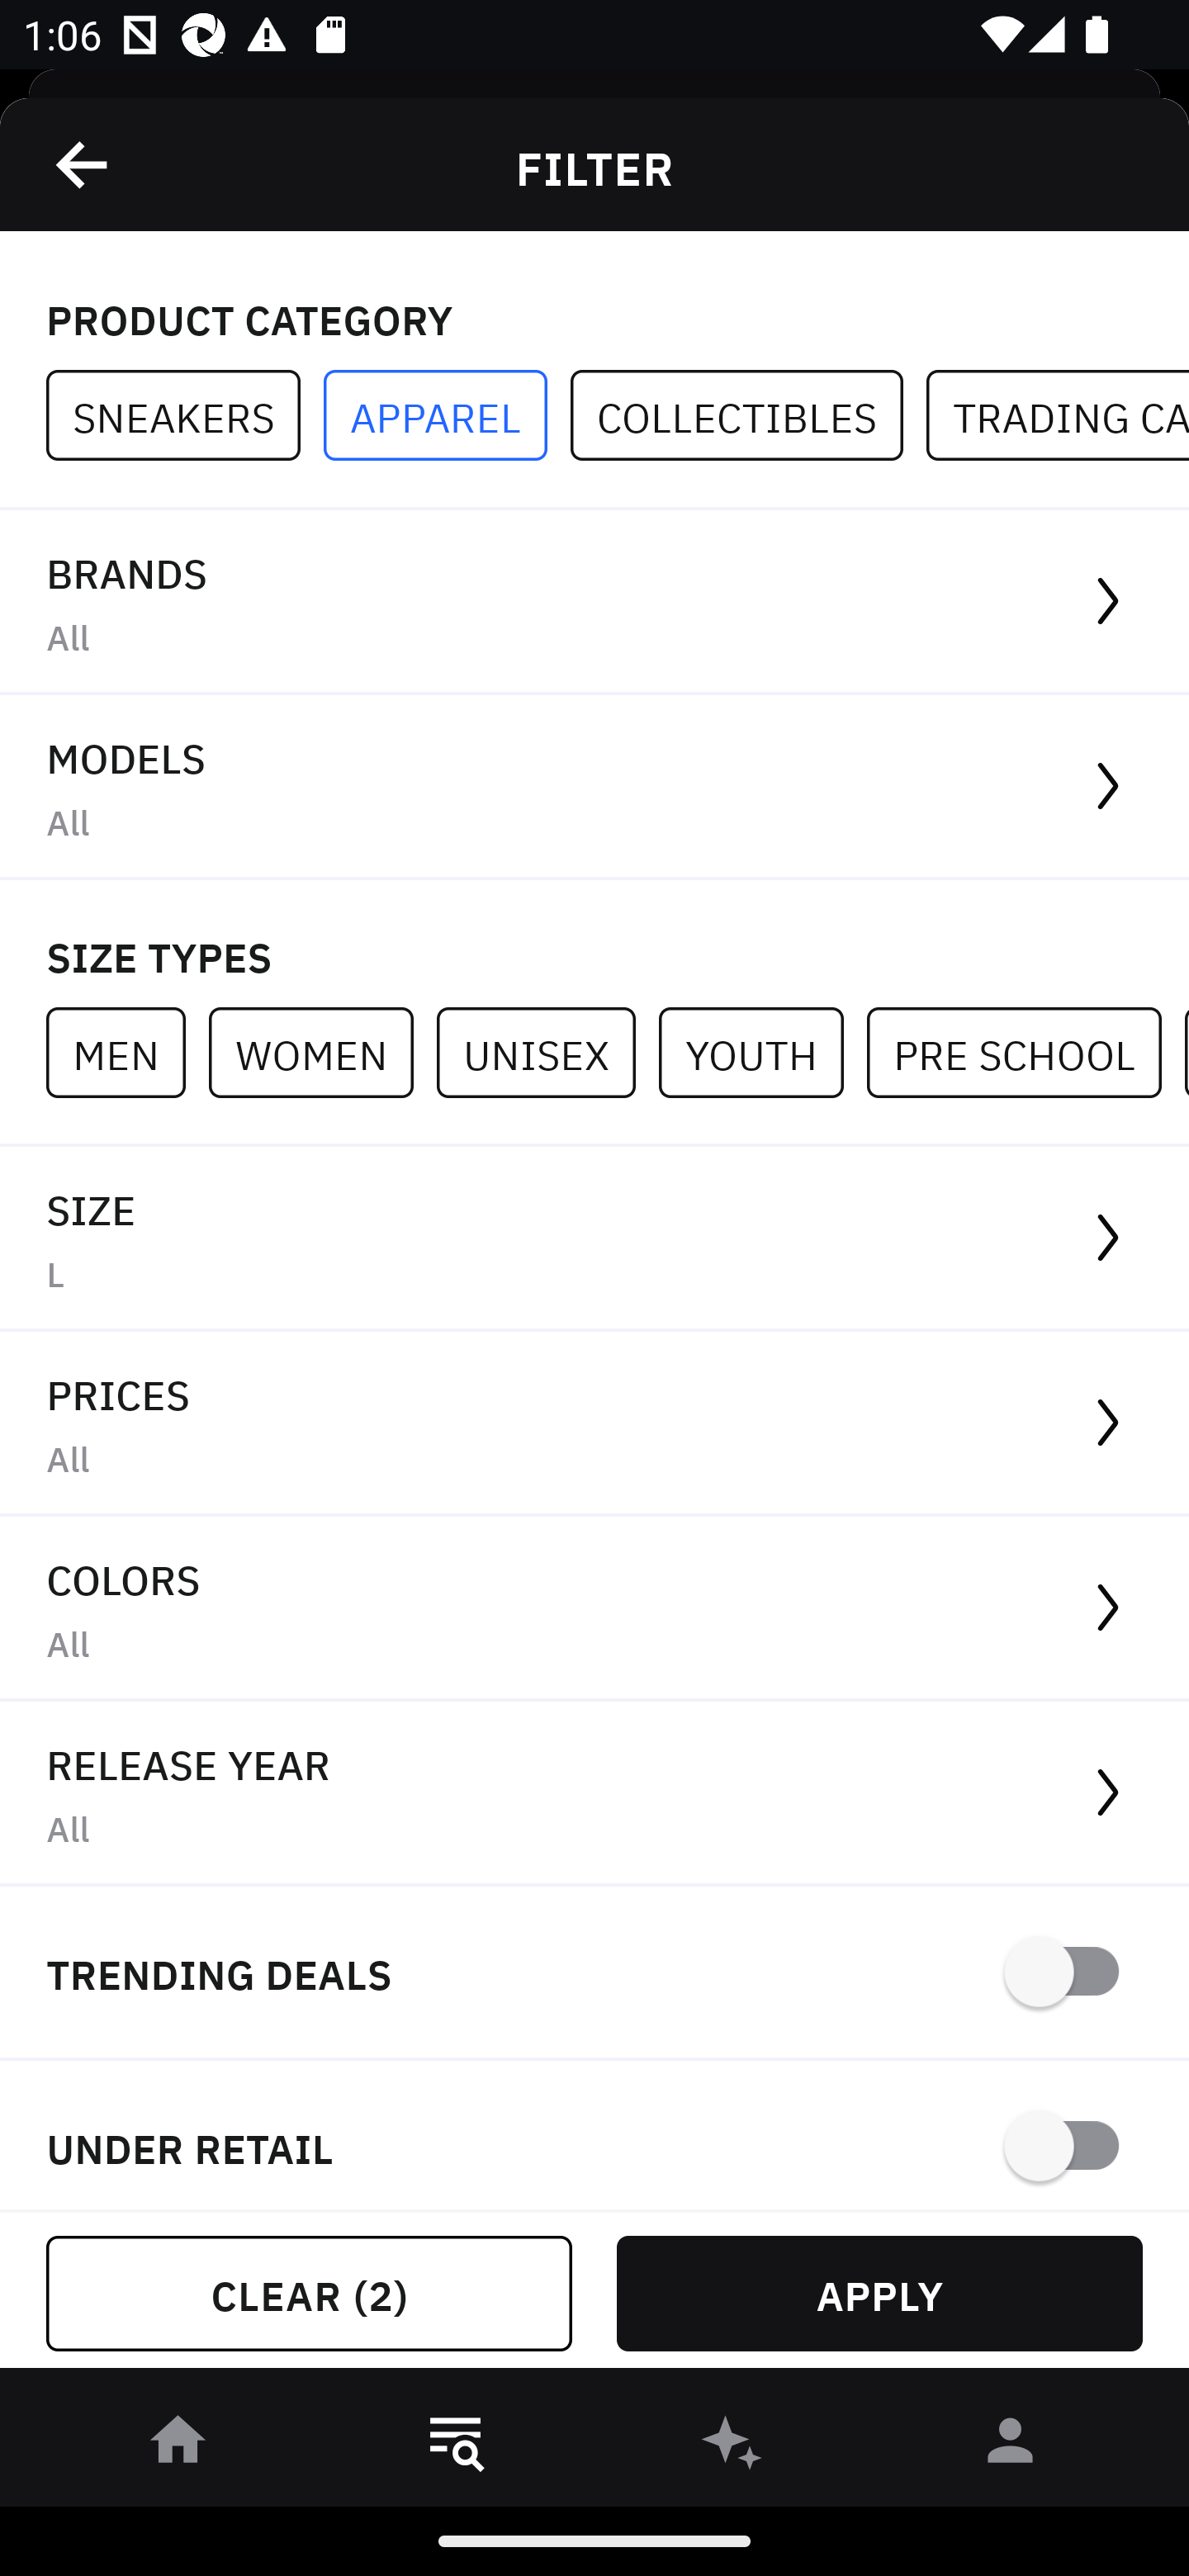  I want to click on TRENDING DEALS, so click(594, 1973).